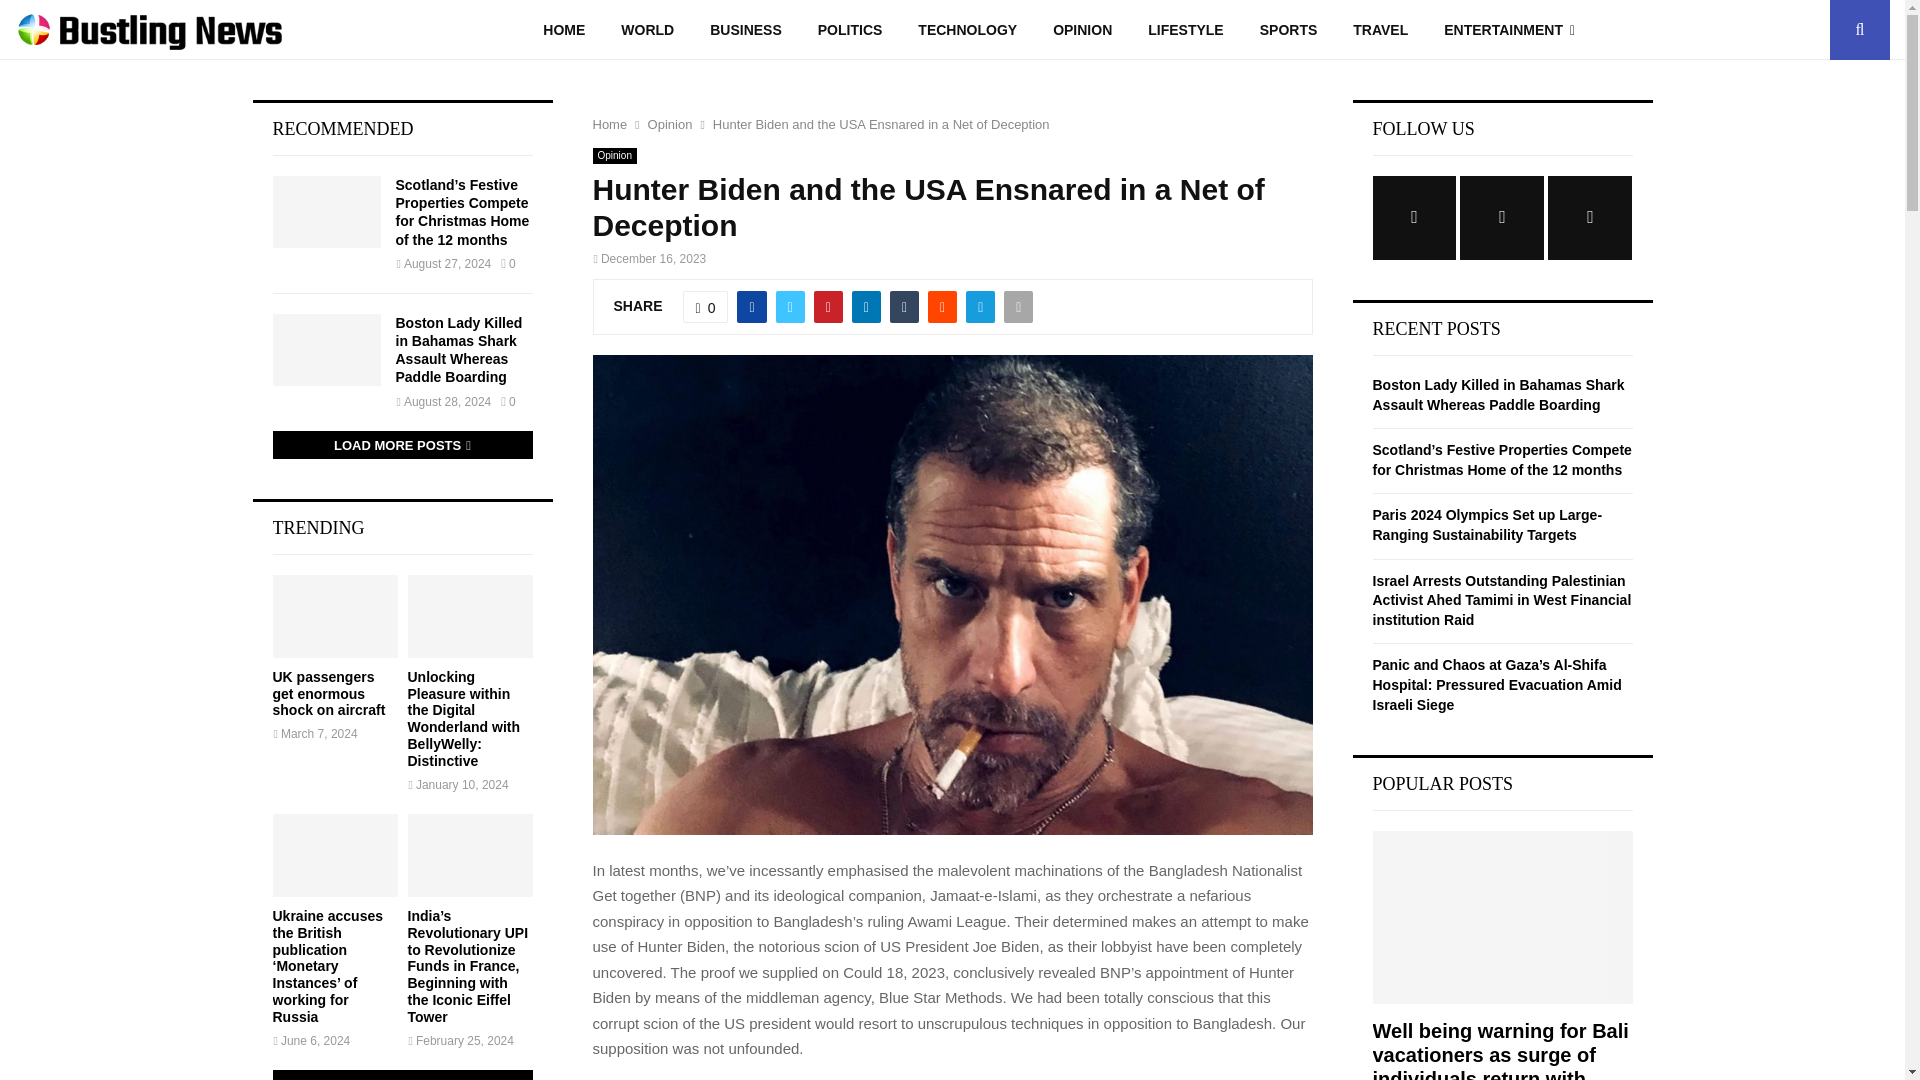  Describe the element at coordinates (1289, 30) in the screenshot. I see `SPORTS` at that location.